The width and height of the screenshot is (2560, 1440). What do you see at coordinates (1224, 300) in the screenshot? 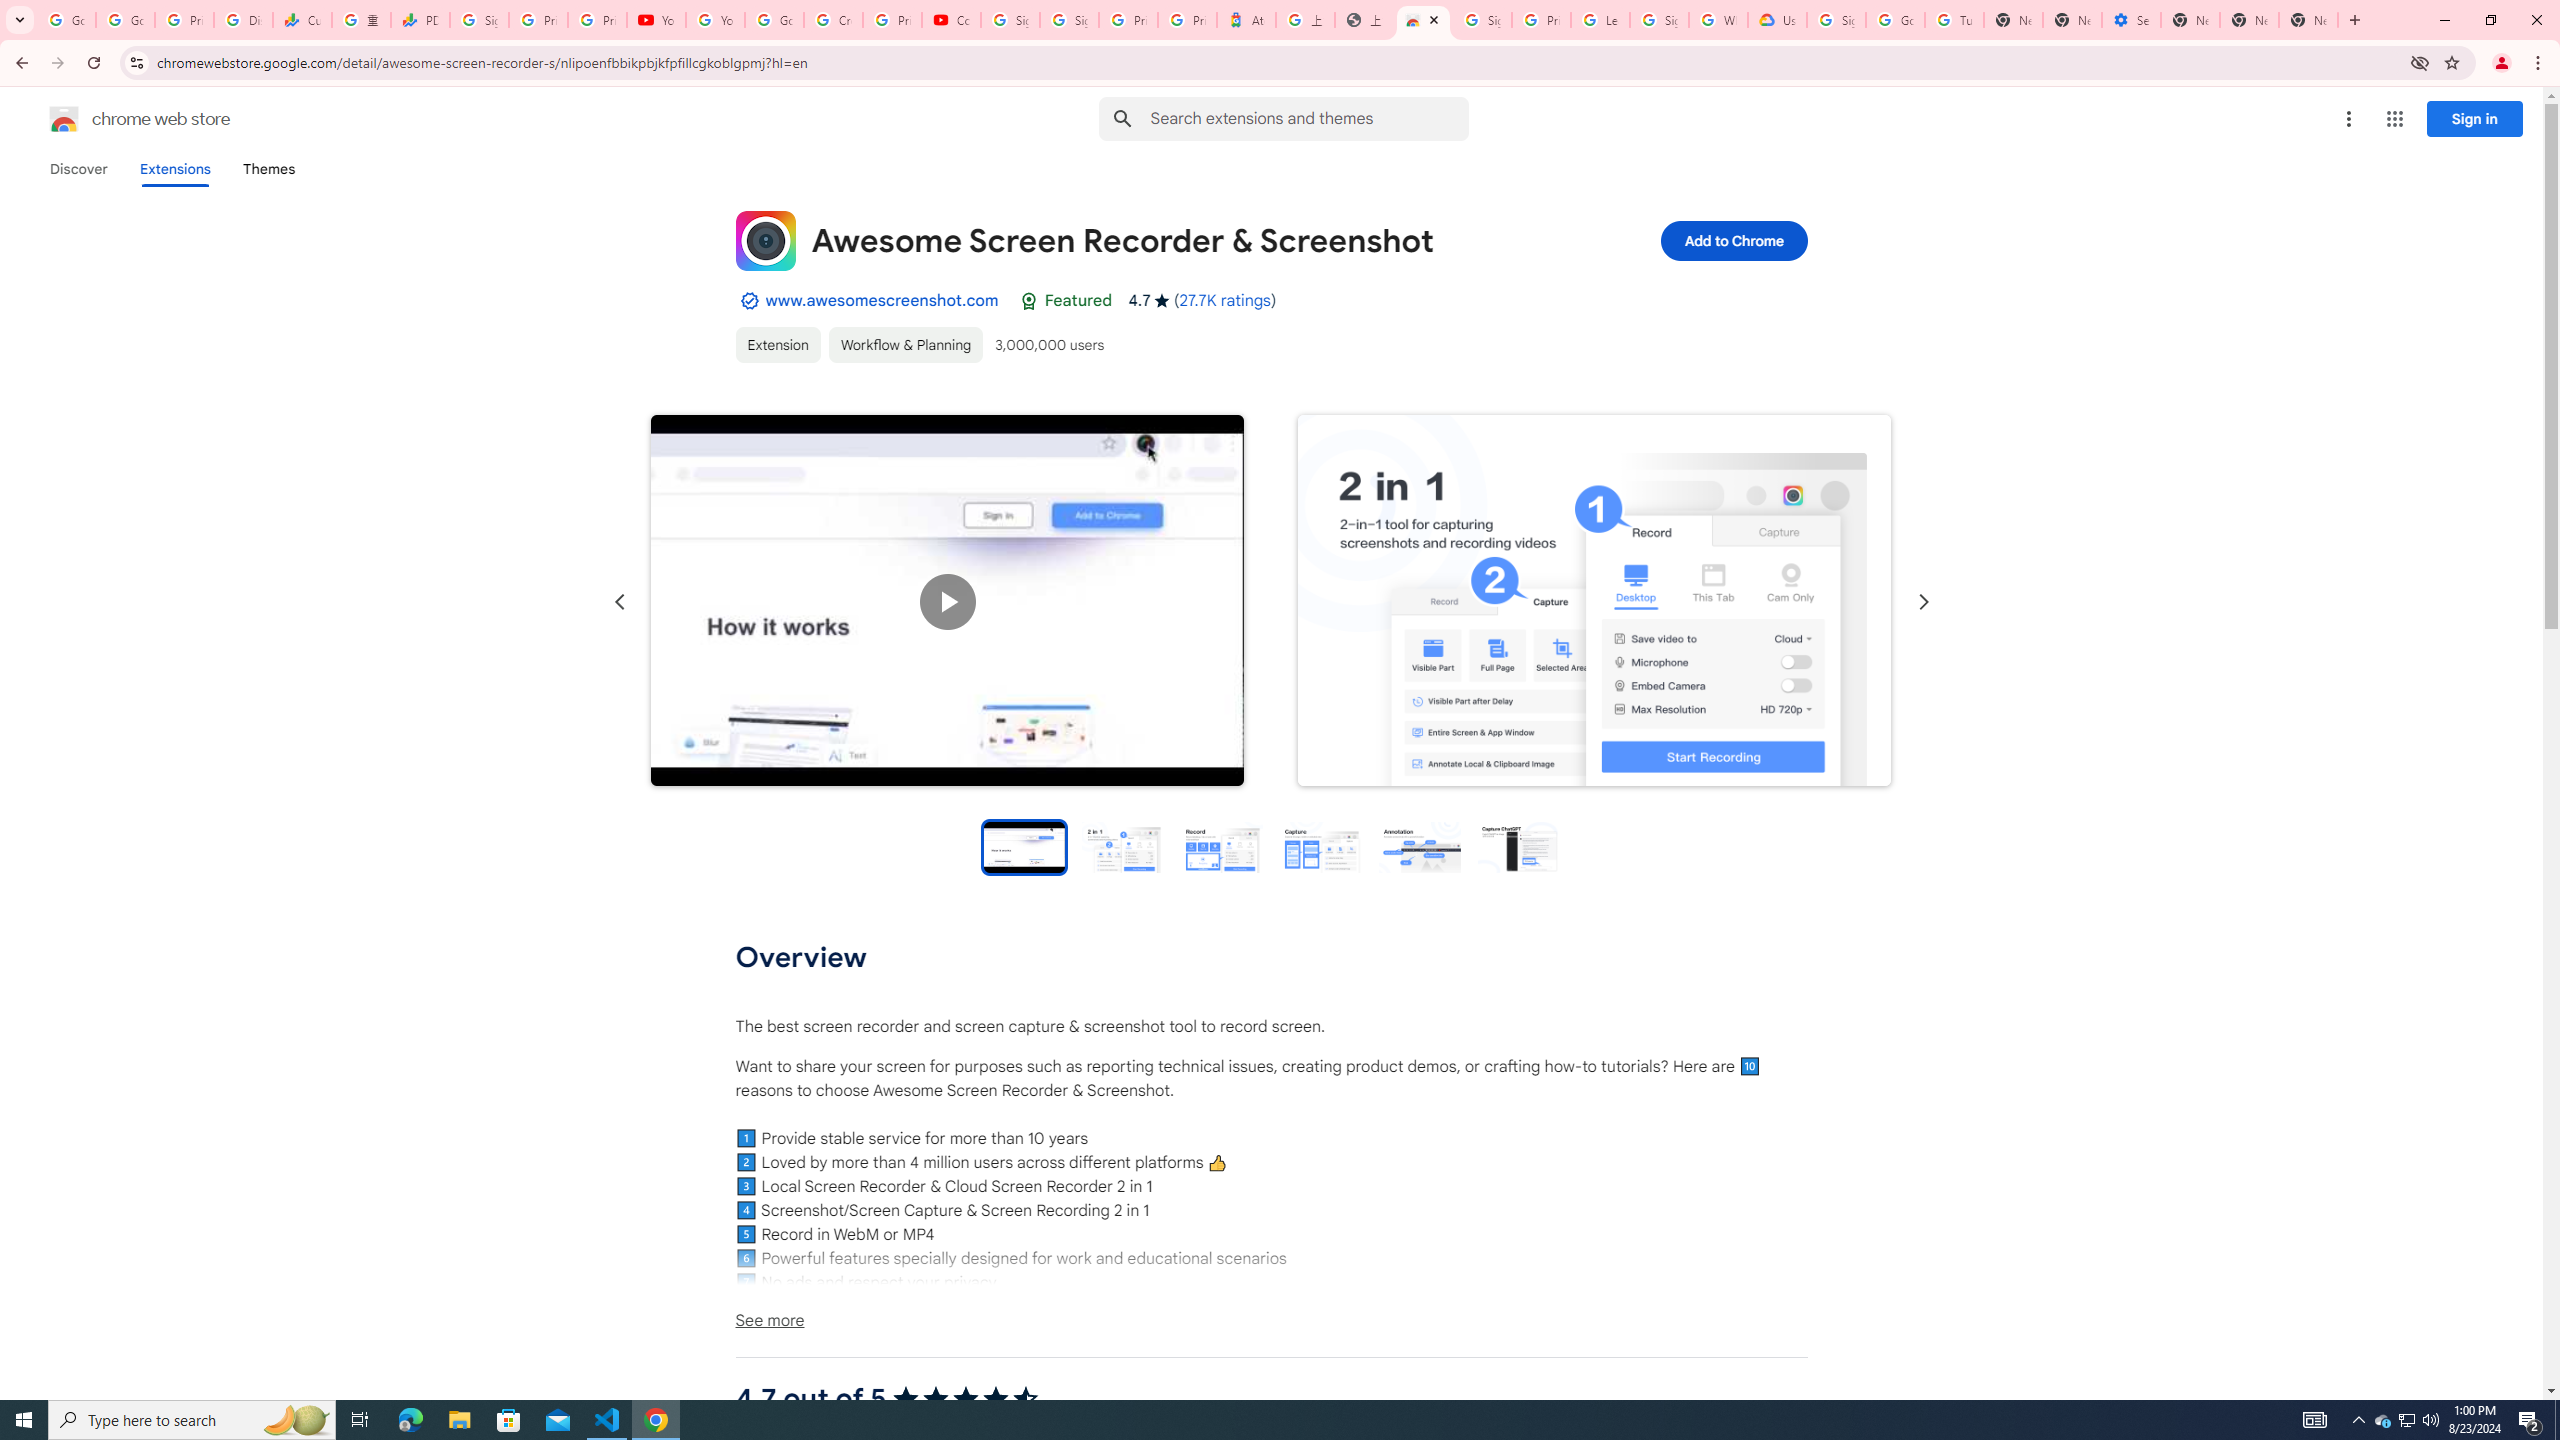
I see `27.7K ratings` at bounding box center [1224, 300].